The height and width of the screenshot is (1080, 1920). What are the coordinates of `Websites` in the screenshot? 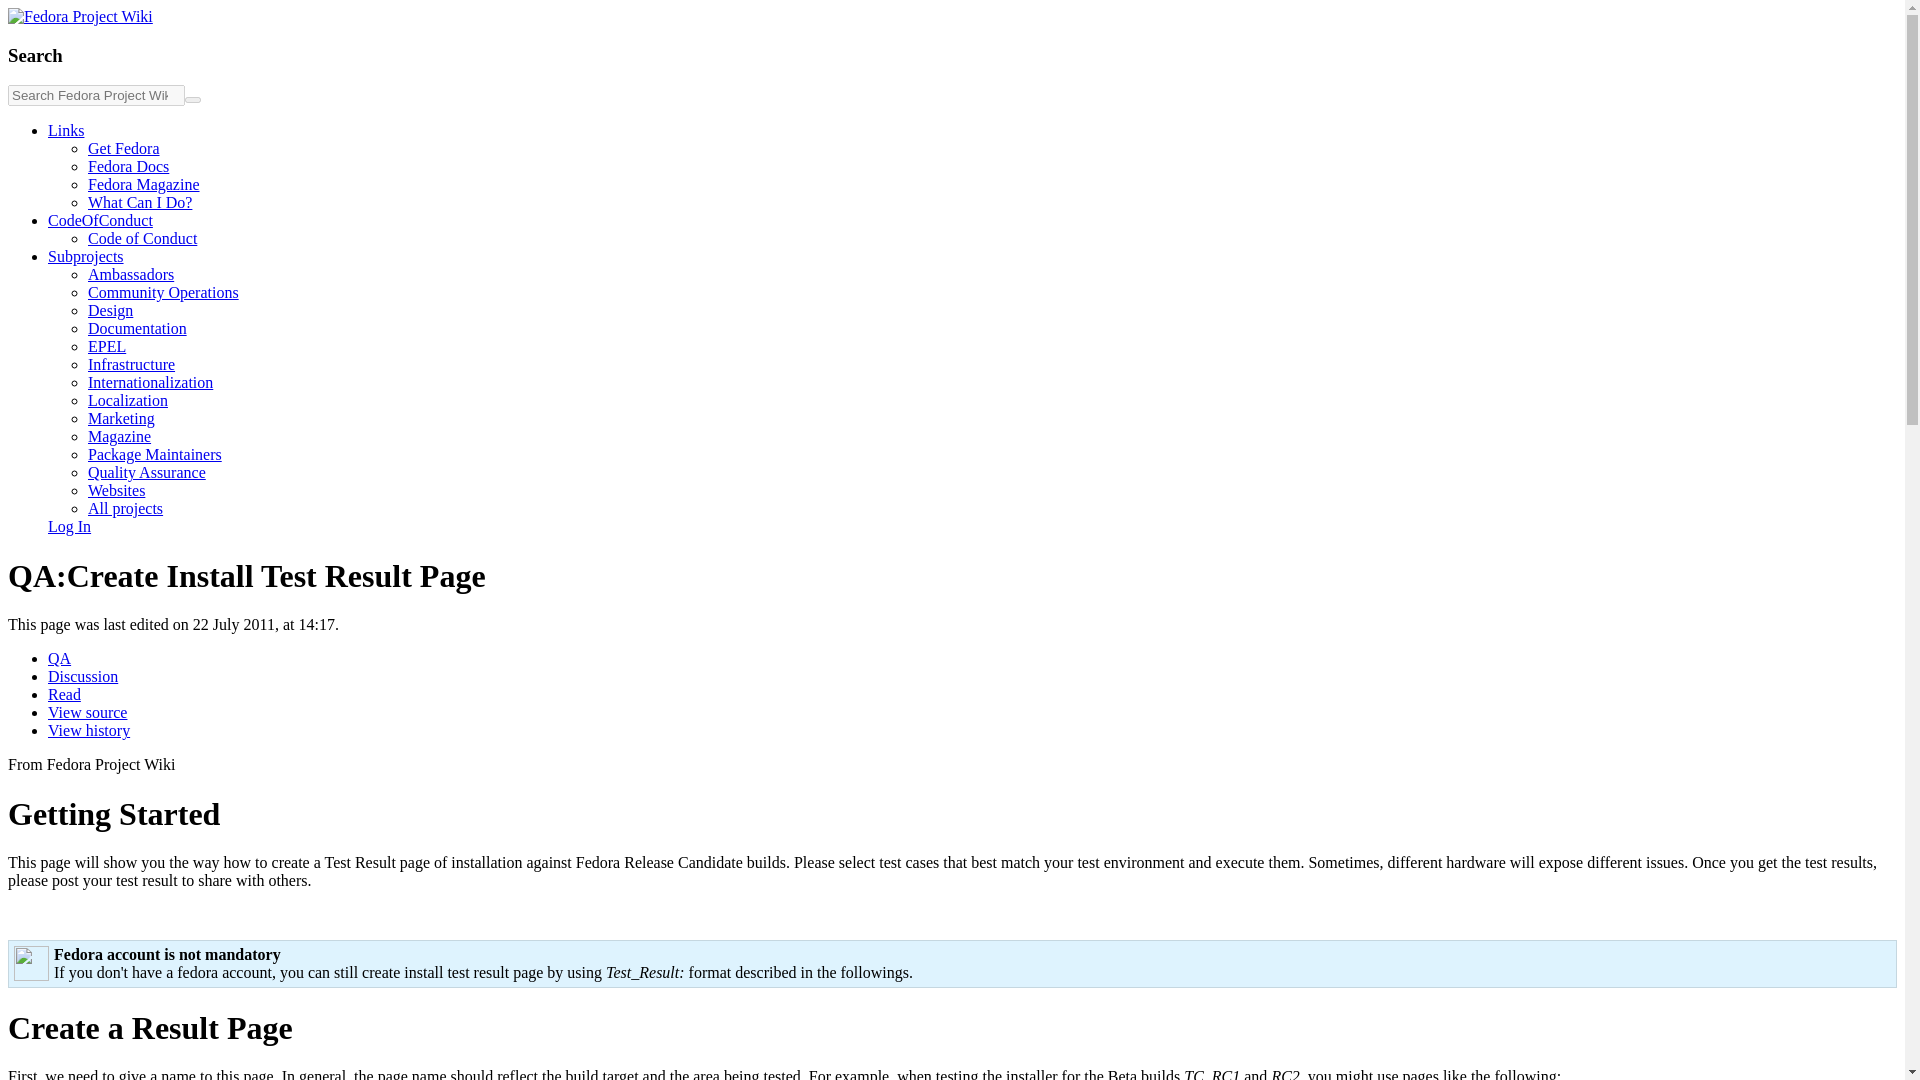 It's located at (116, 490).